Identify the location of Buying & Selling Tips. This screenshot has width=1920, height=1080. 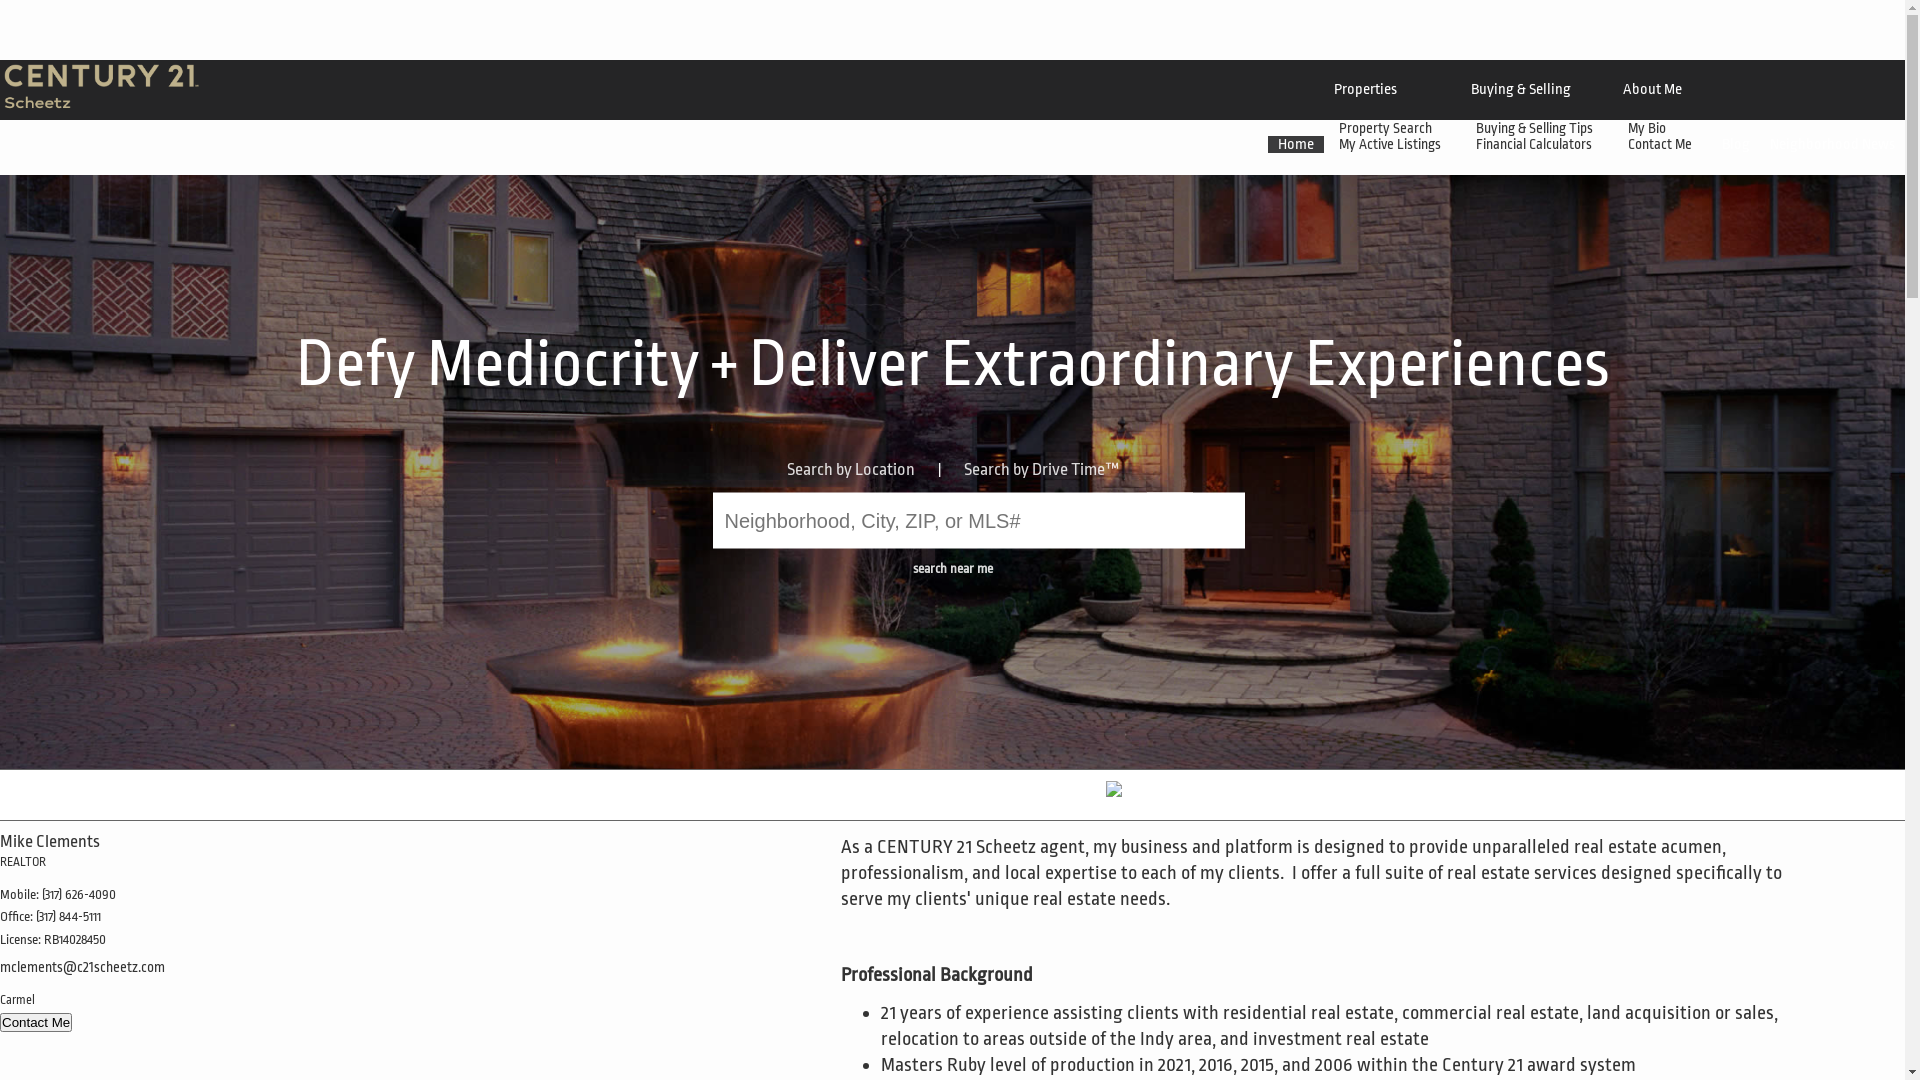
(1537, 128).